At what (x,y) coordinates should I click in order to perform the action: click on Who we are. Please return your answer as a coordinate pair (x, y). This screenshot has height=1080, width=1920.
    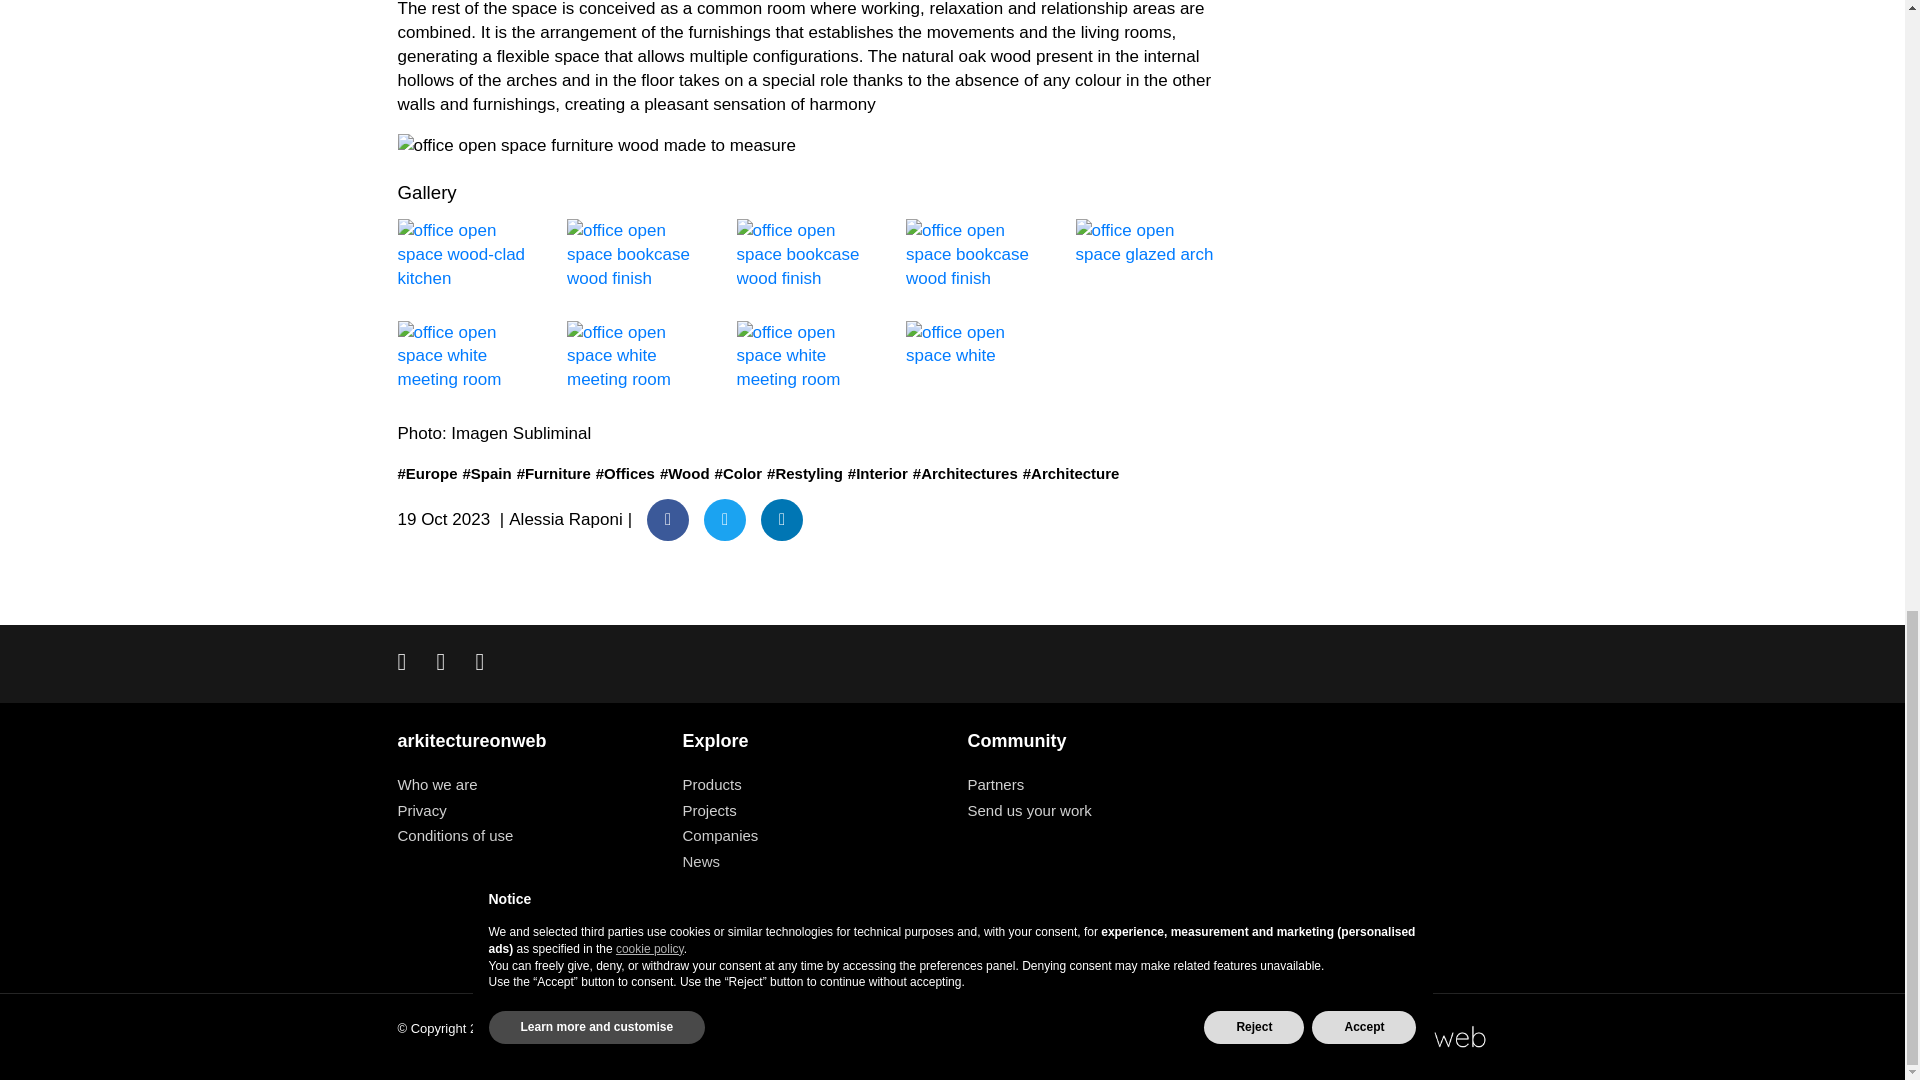
    Looking at the image, I should click on (438, 784).